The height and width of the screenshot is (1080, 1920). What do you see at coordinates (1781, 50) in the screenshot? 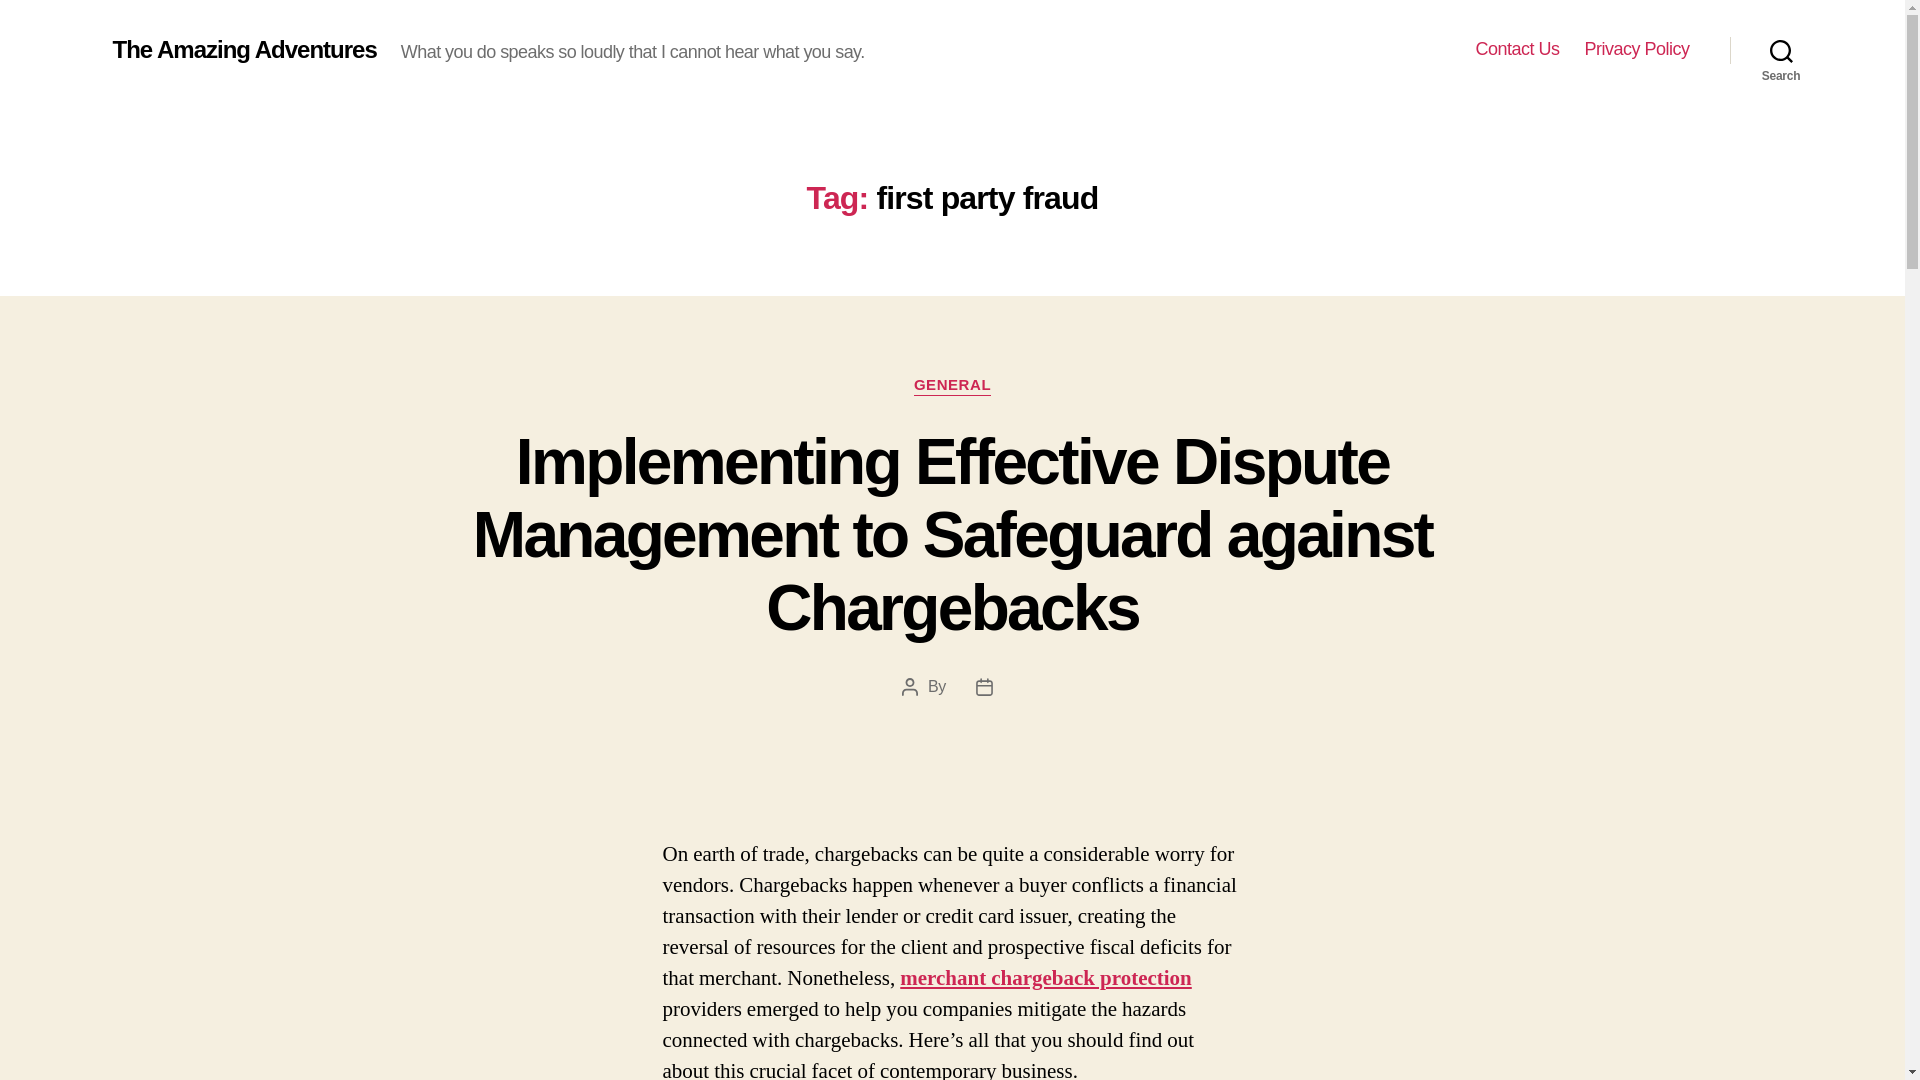
I see `Search` at bounding box center [1781, 50].